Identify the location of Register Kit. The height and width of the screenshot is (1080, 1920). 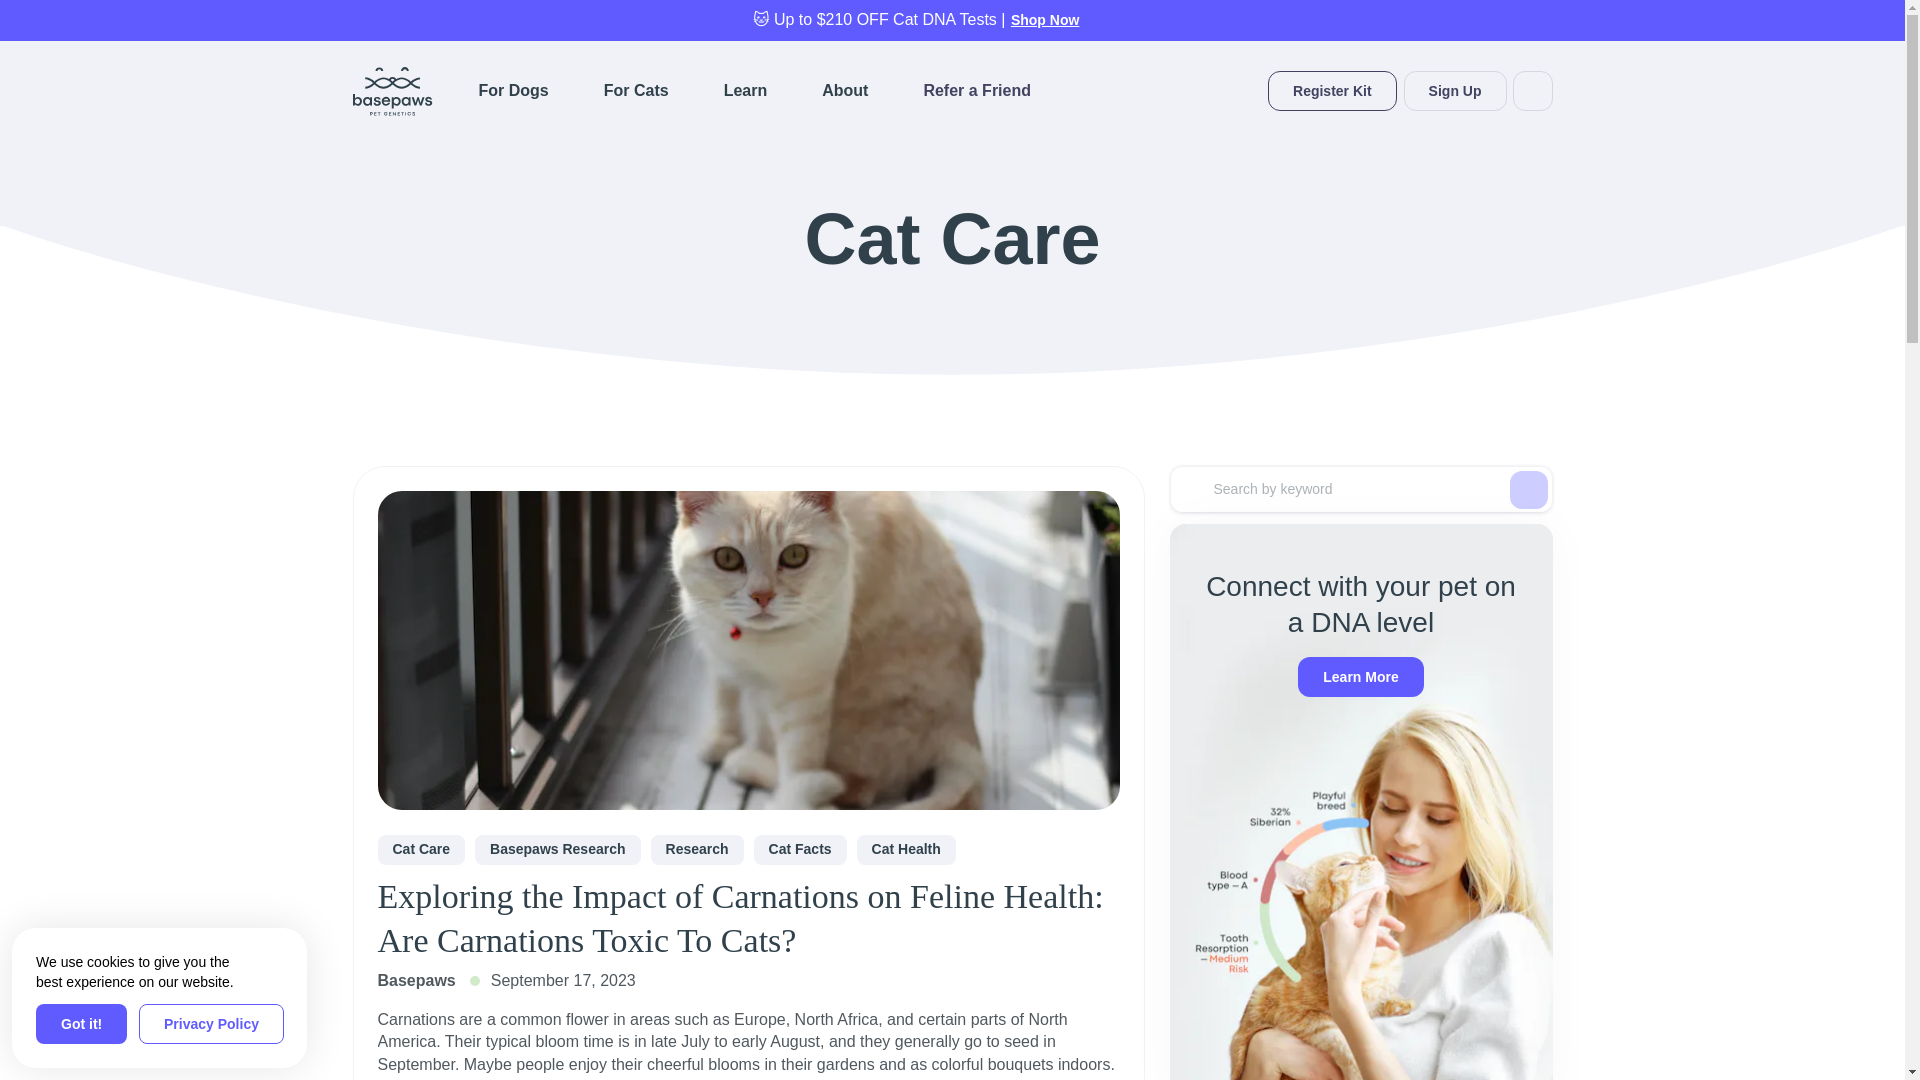
(1332, 91).